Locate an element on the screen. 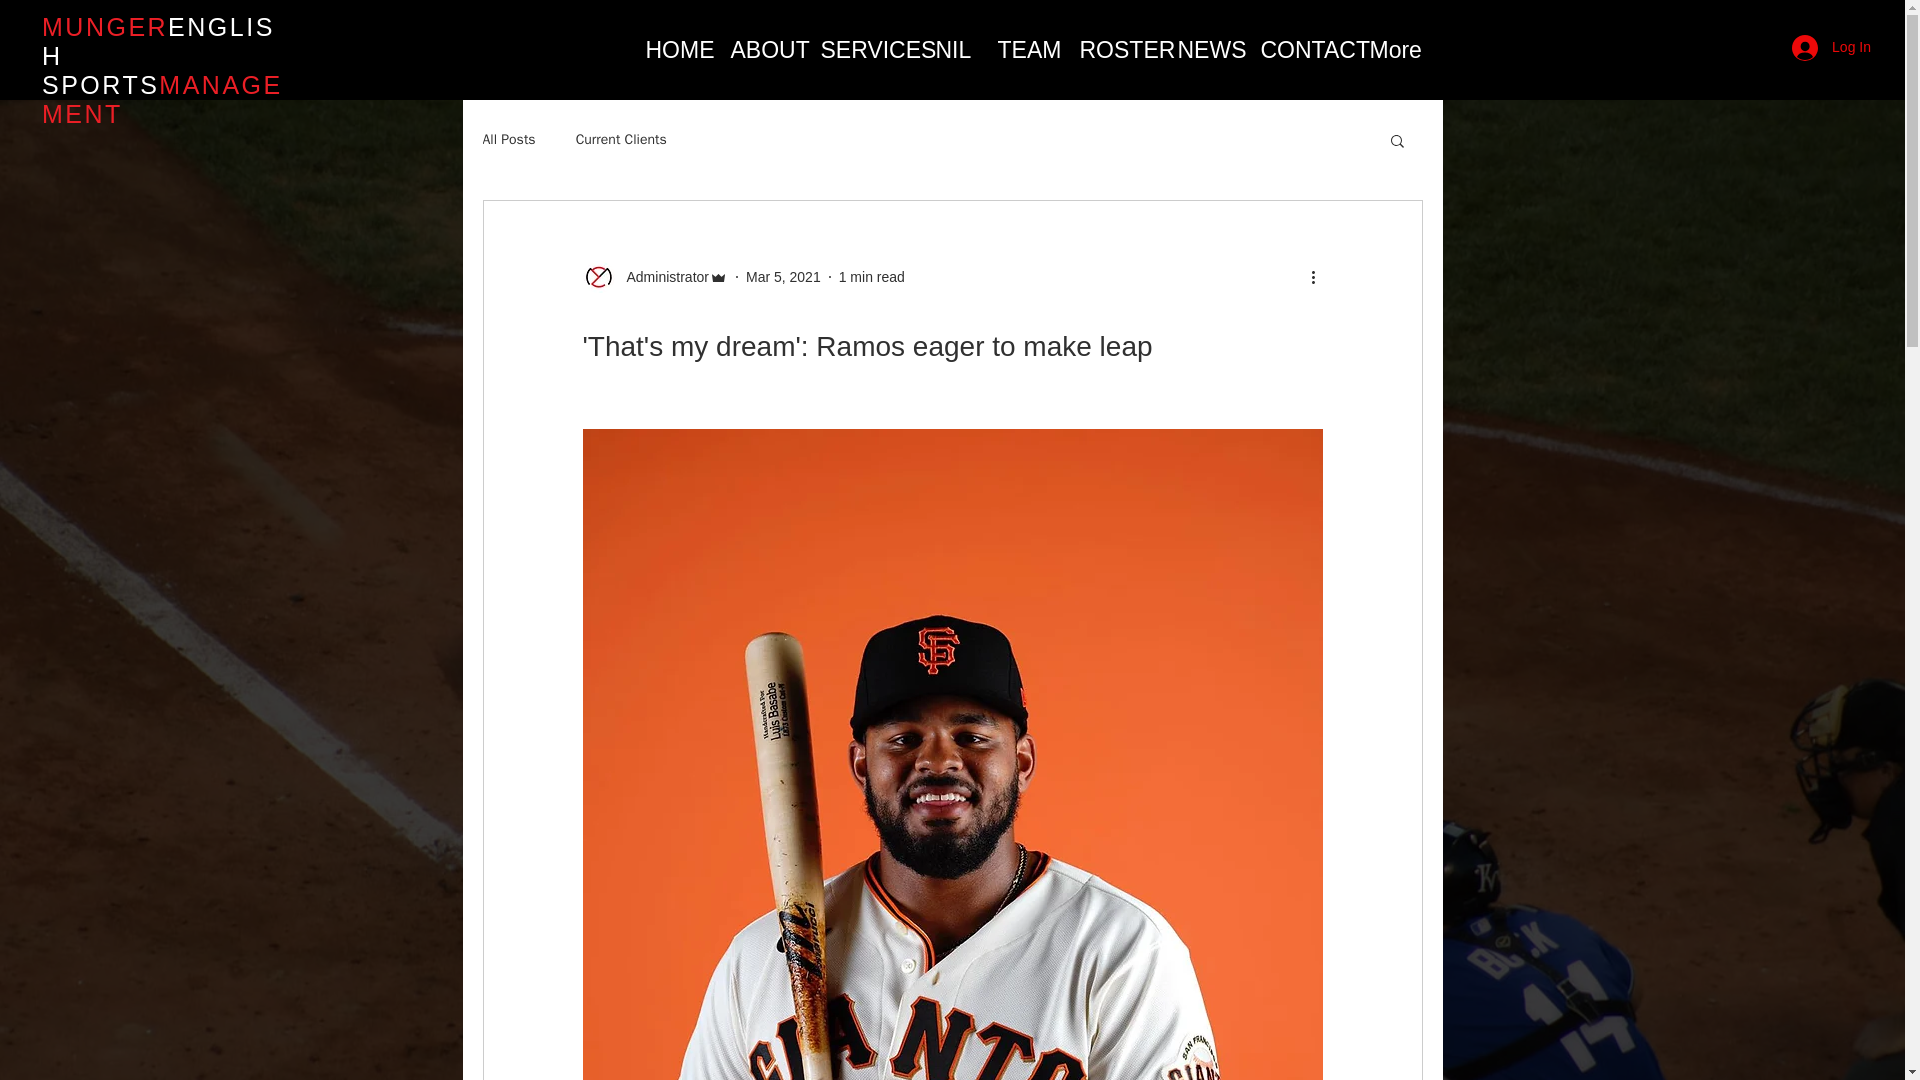 The width and height of the screenshot is (1920, 1080). HOME is located at coordinates (672, 50).